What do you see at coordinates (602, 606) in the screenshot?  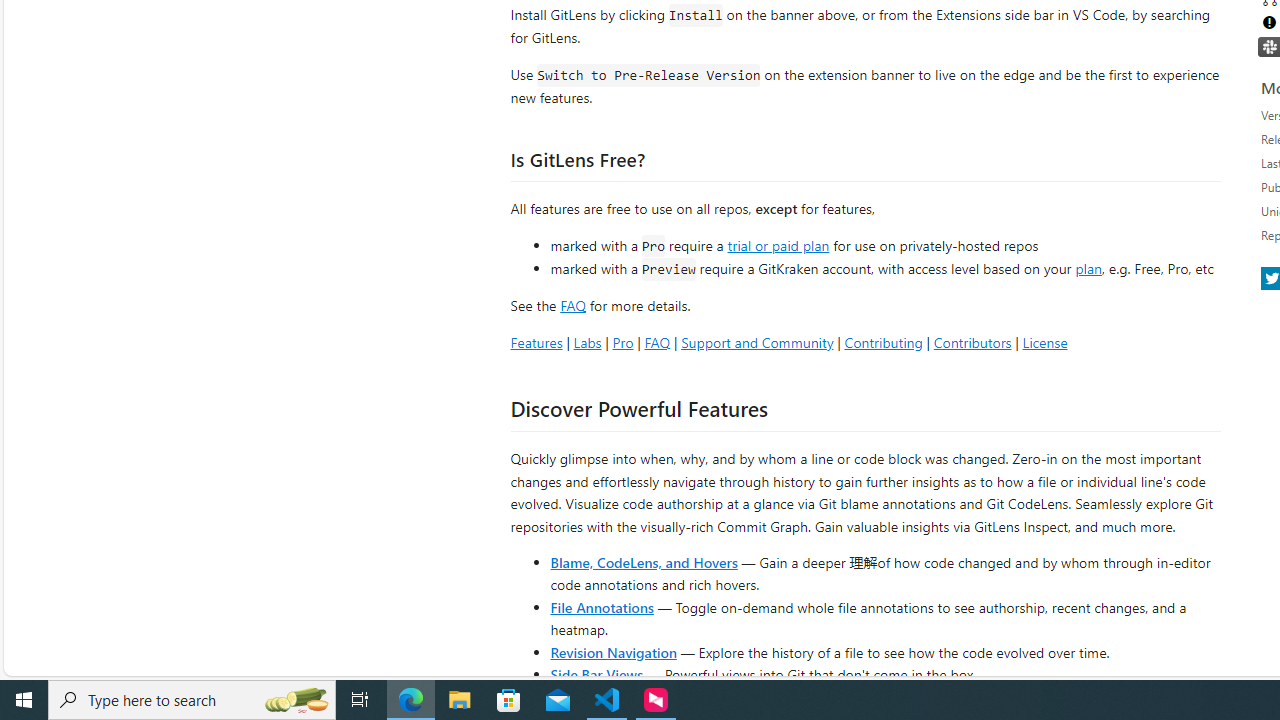 I see `File Annotations` at bounding box center [602, 606].